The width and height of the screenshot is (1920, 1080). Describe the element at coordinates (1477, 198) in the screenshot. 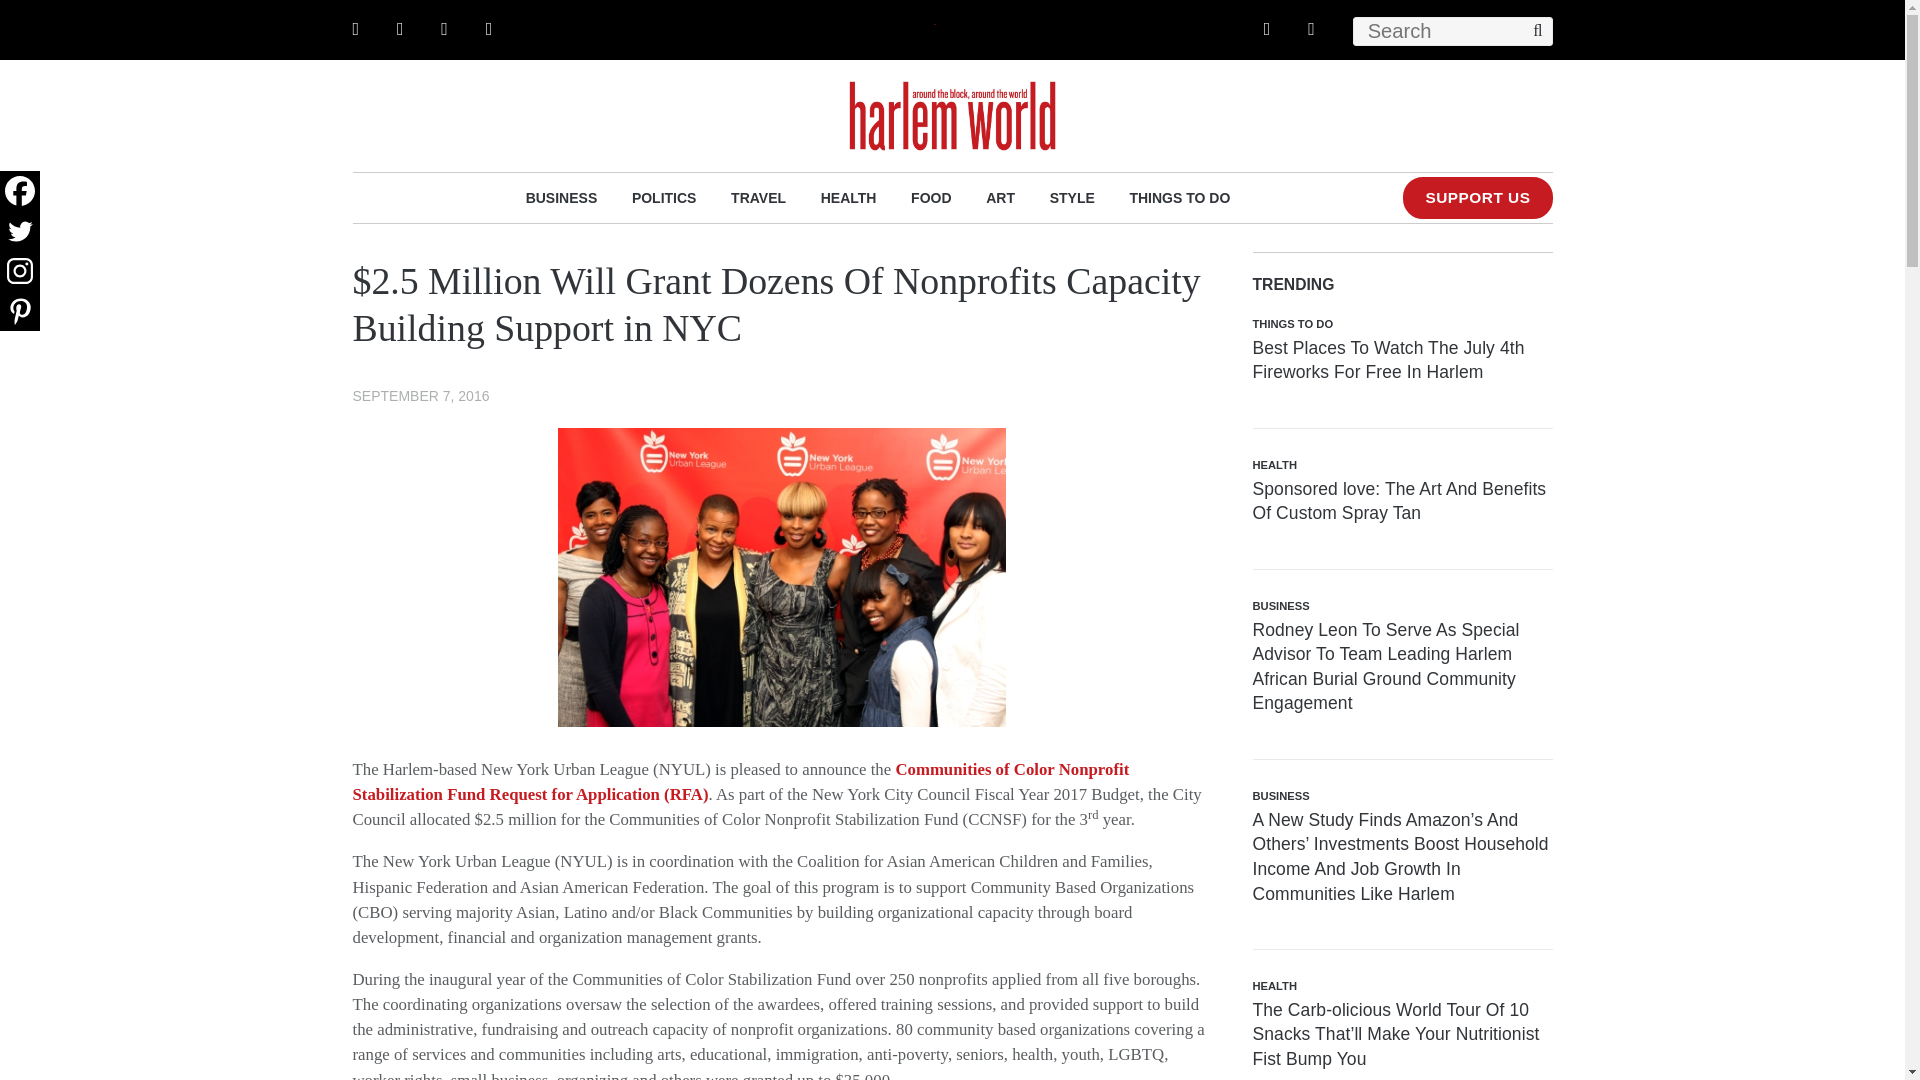

I see `SUPPORT US` at that location.